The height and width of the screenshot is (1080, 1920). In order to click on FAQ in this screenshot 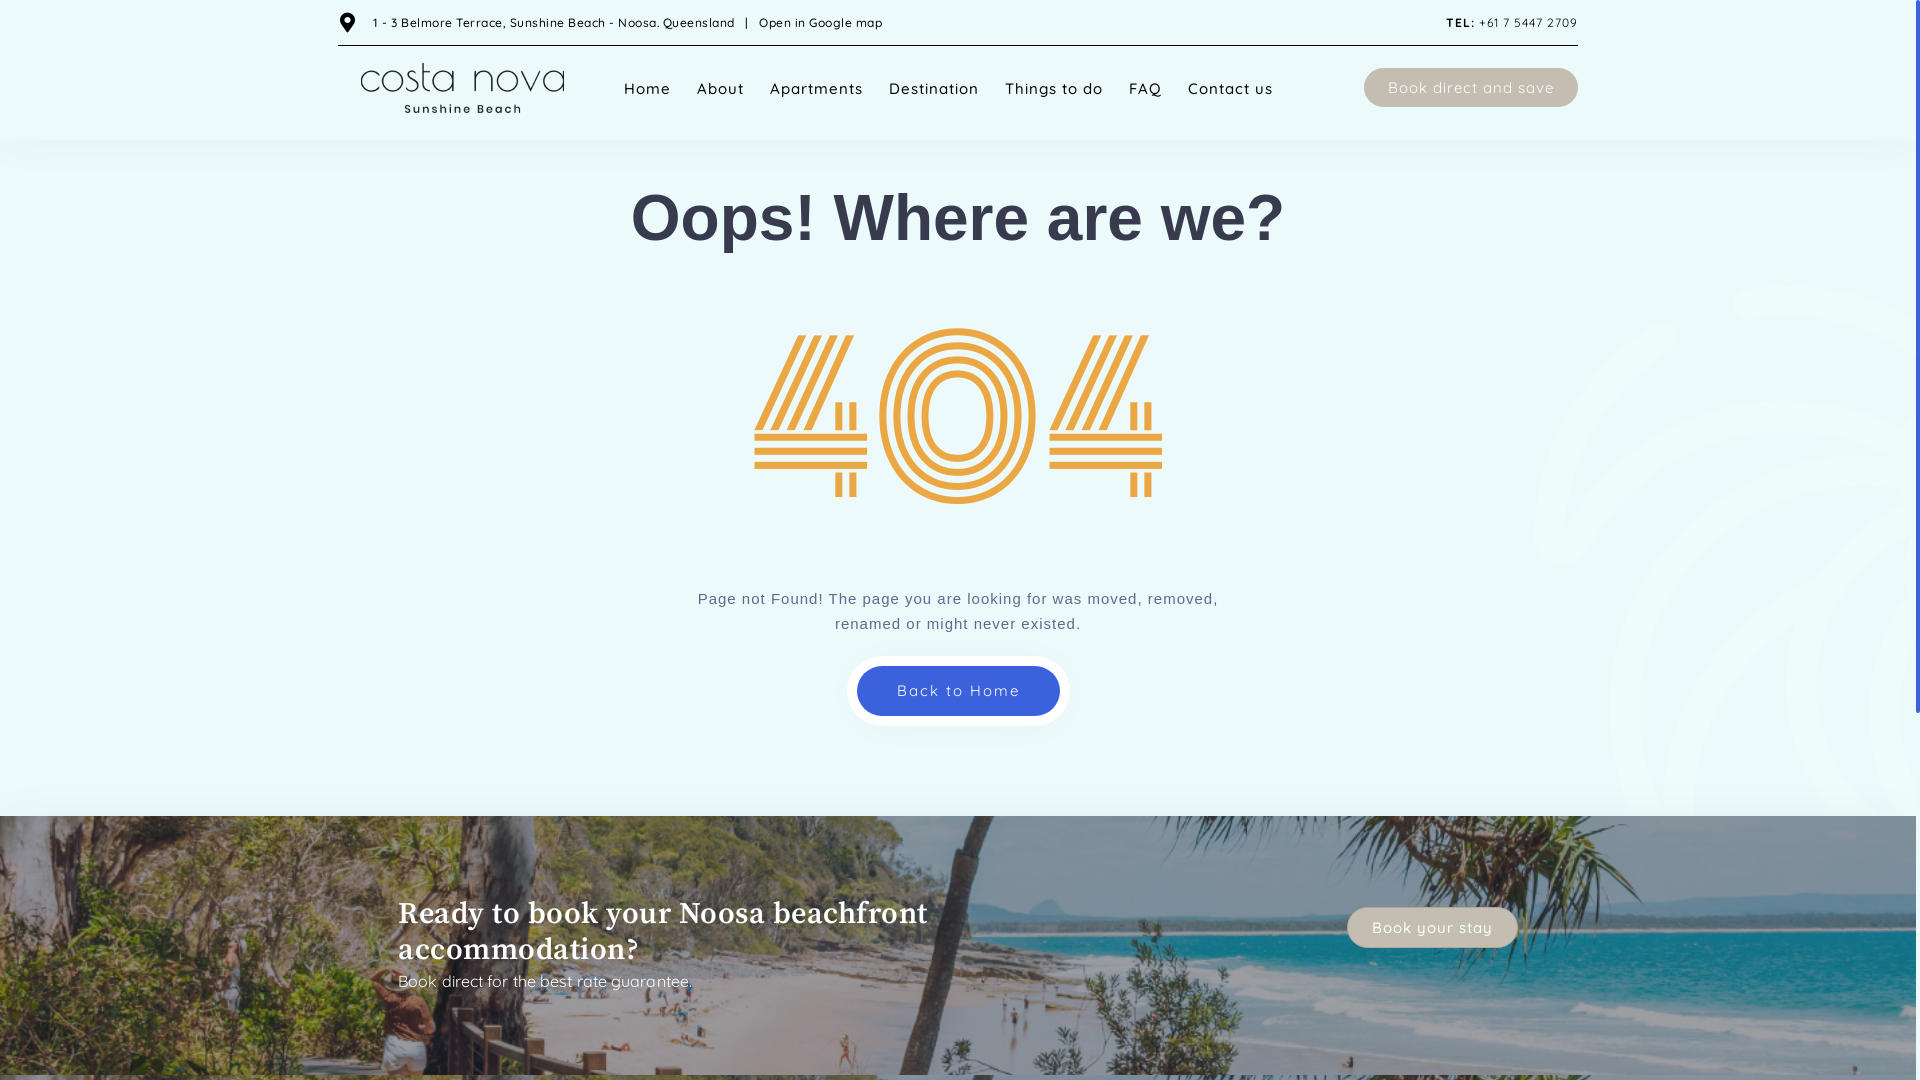, I will do `click(1146, 88)`.